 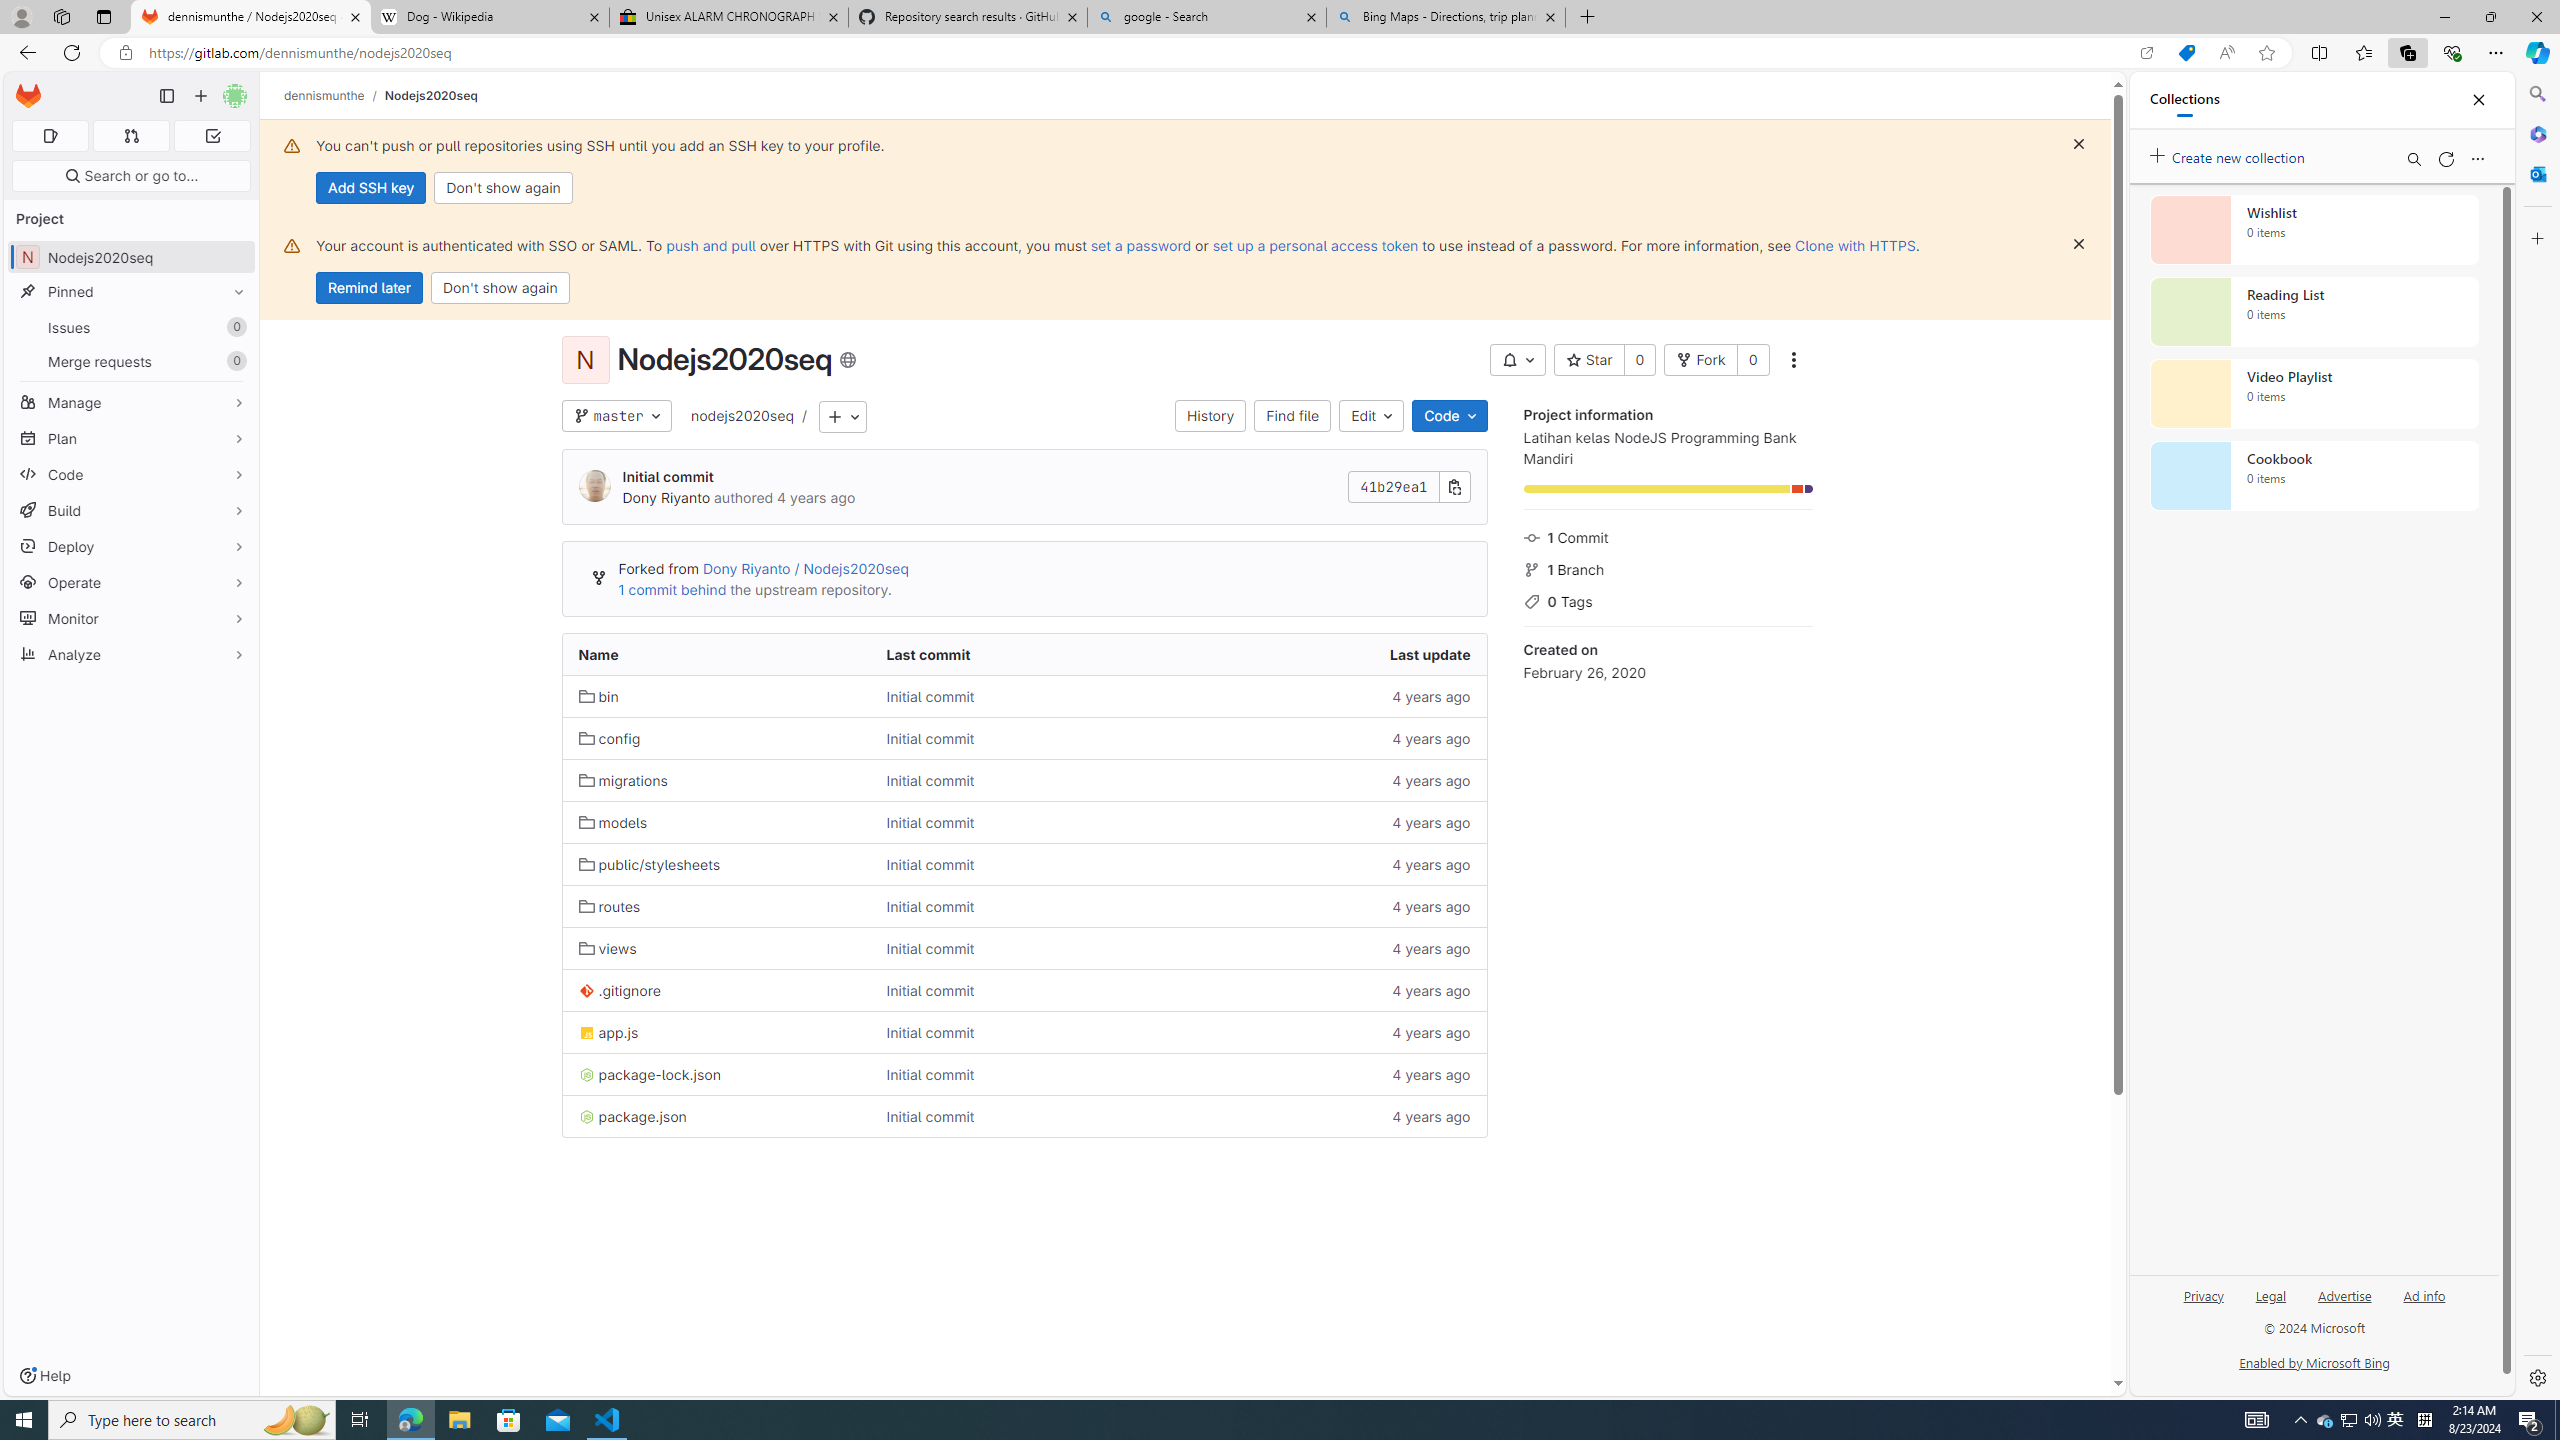 What do you see at coordinates (742, 416) in the screenshot?
I see `nodejs2020seq` at bounding box center [742, 416].